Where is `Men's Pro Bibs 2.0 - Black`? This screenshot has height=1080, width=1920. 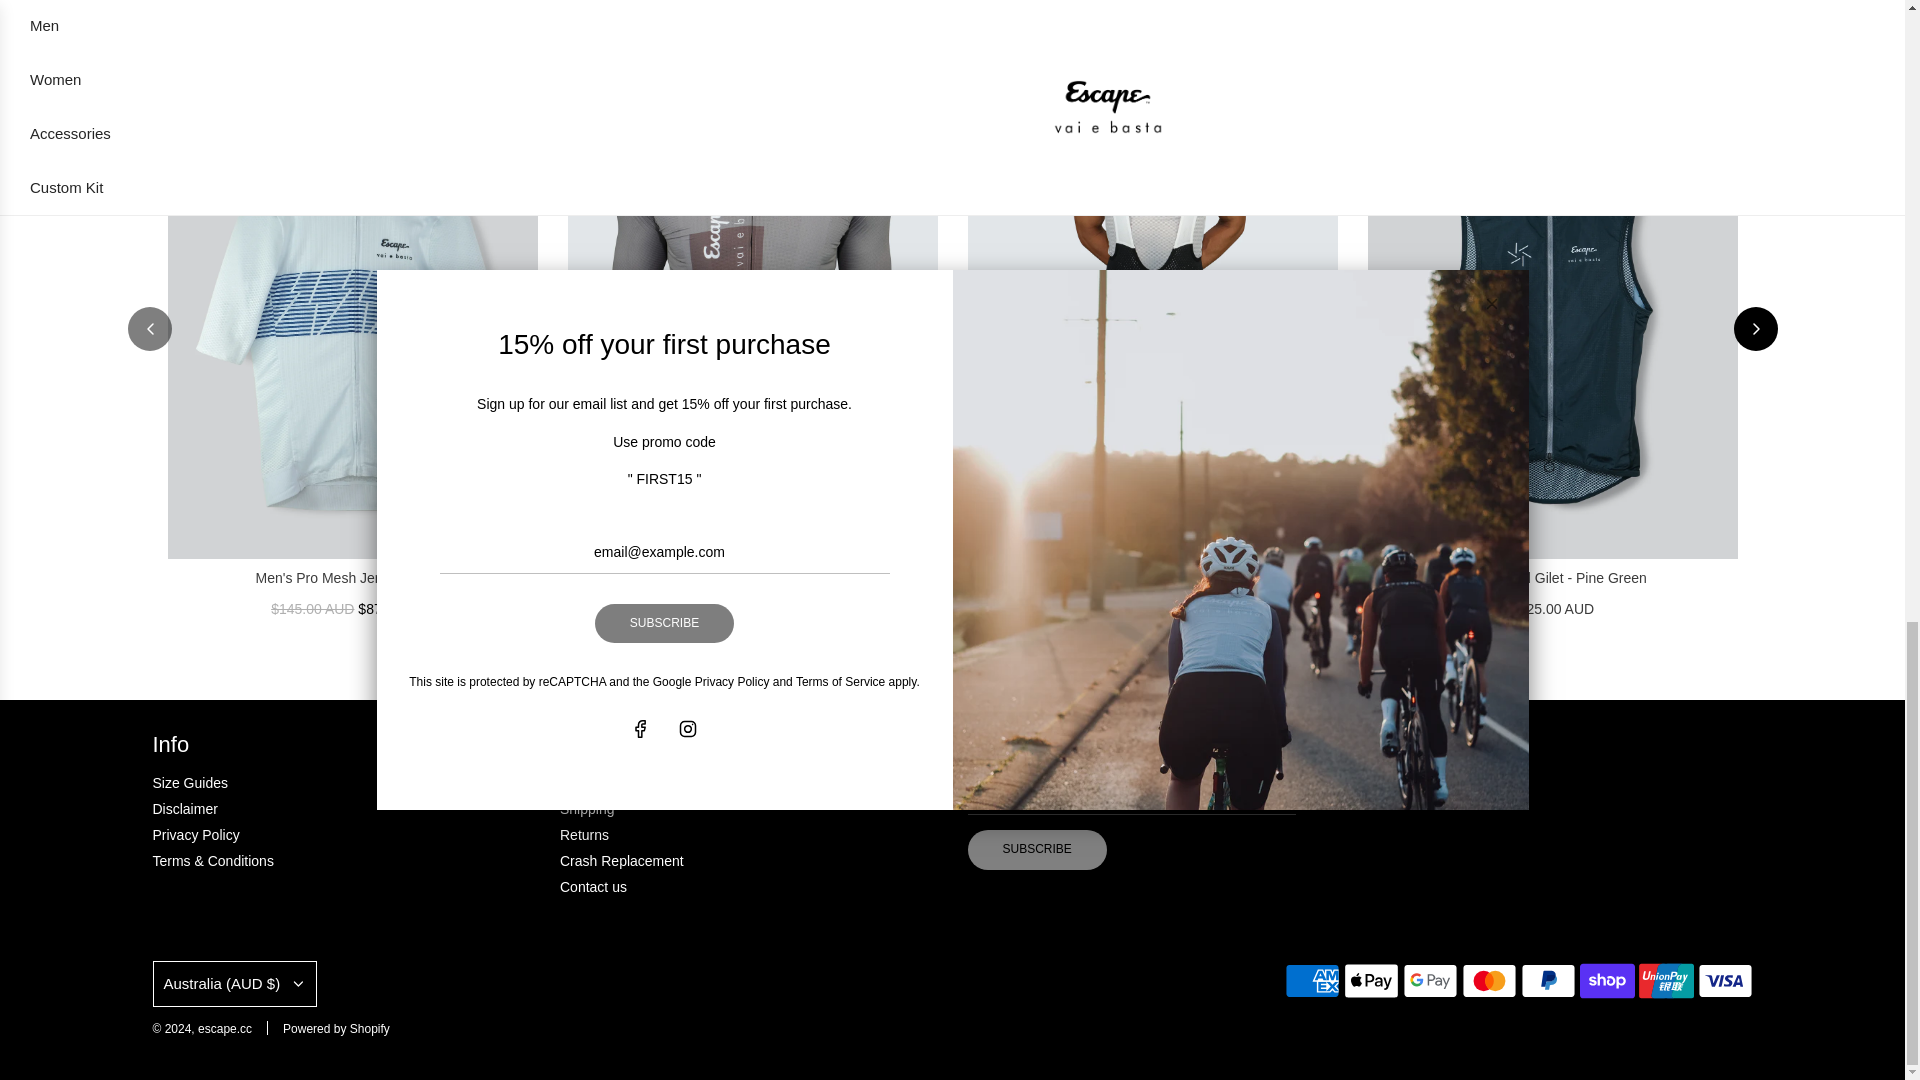 Men's Pro Bibs 2.0 - Black is located at coordinates (1152, 282).